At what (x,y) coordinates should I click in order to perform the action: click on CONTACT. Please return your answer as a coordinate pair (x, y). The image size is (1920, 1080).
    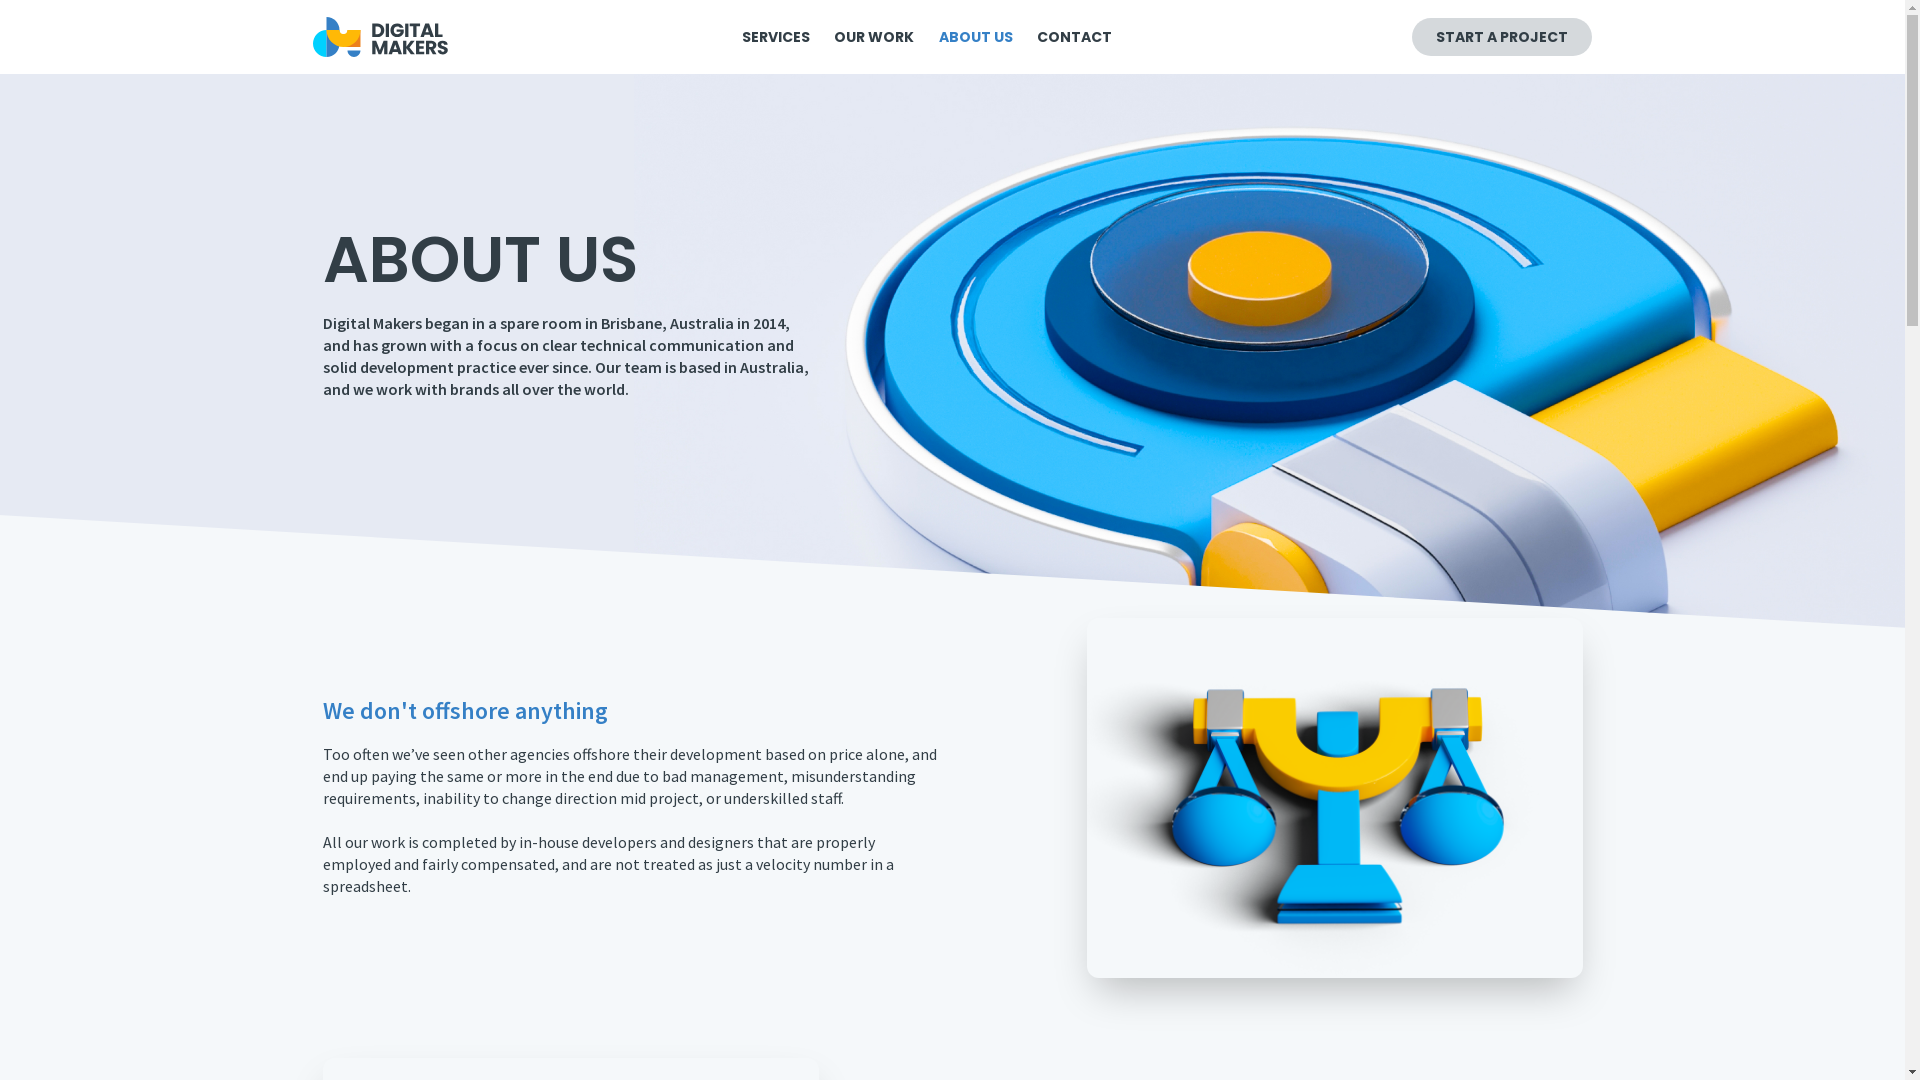
    Looking at the image, I should click on (1074, 37).